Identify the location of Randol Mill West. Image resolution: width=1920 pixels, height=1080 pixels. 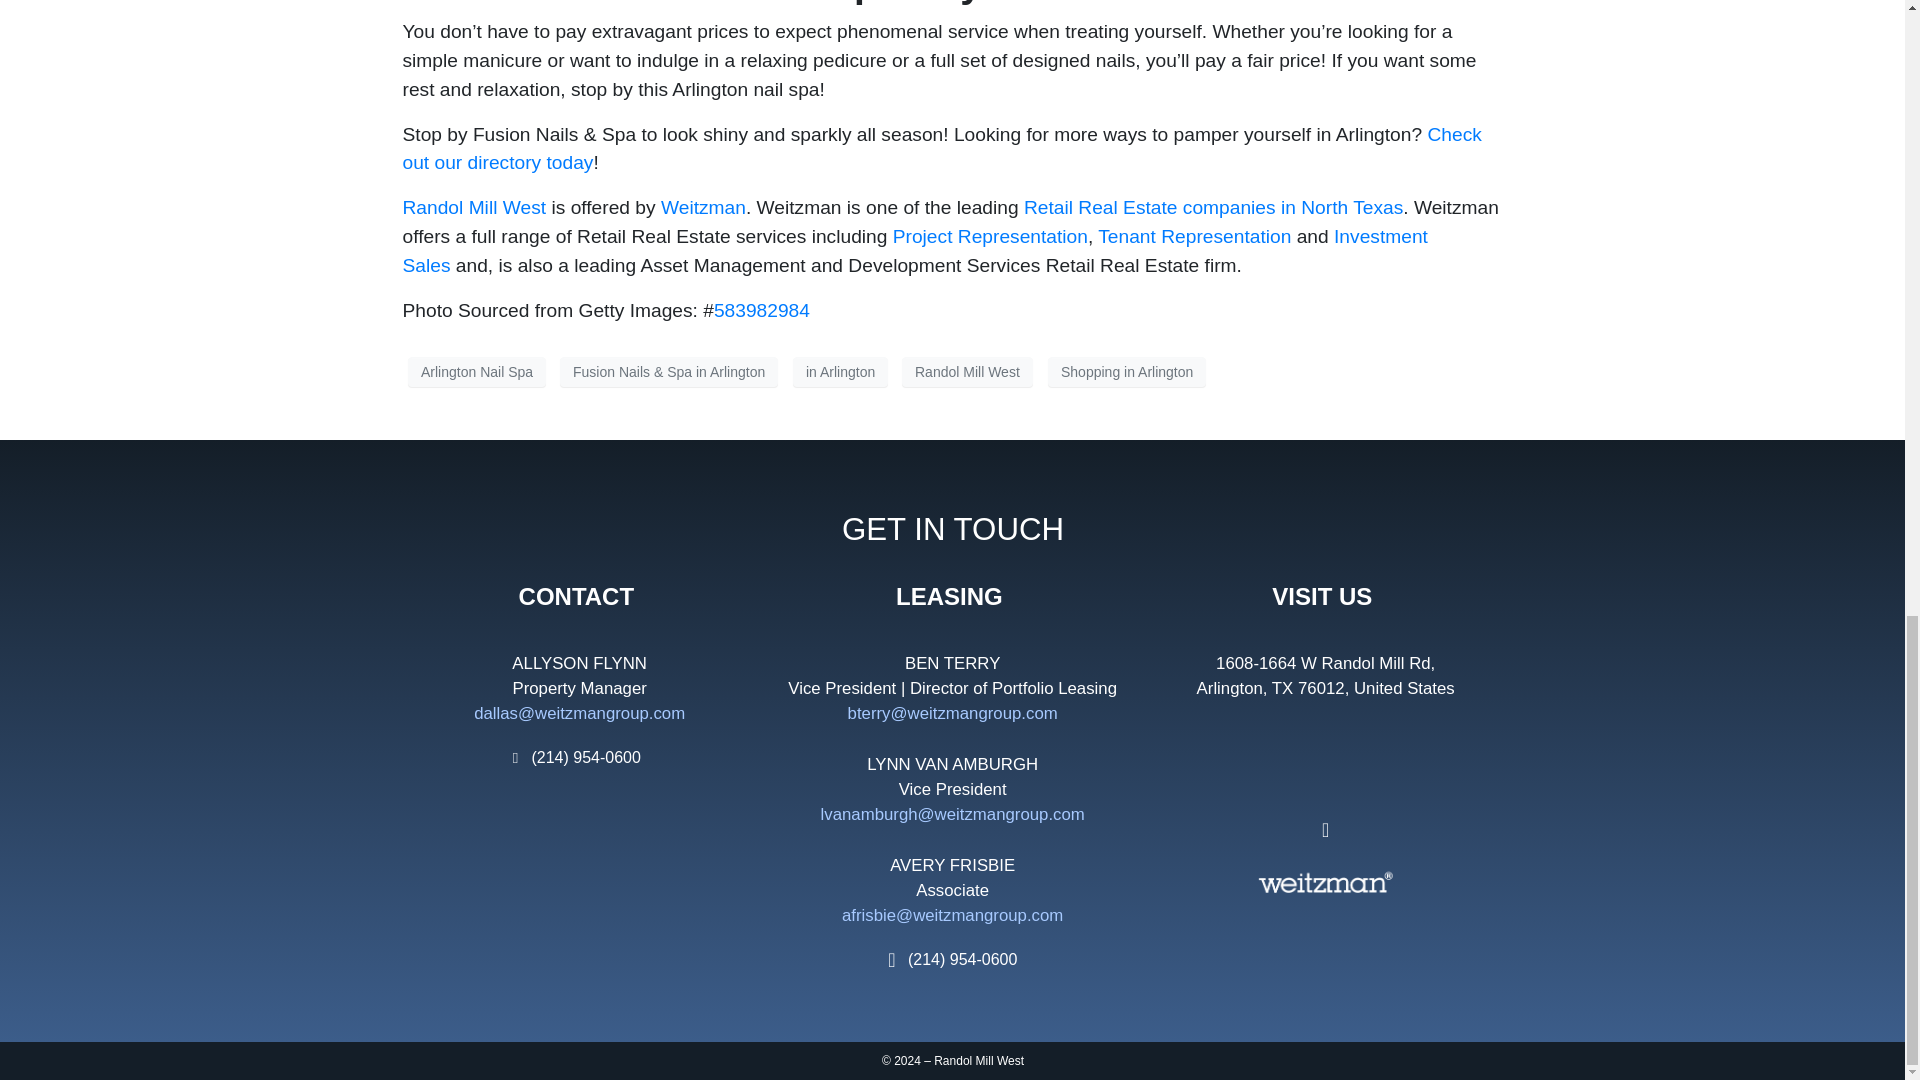
(473, 207).